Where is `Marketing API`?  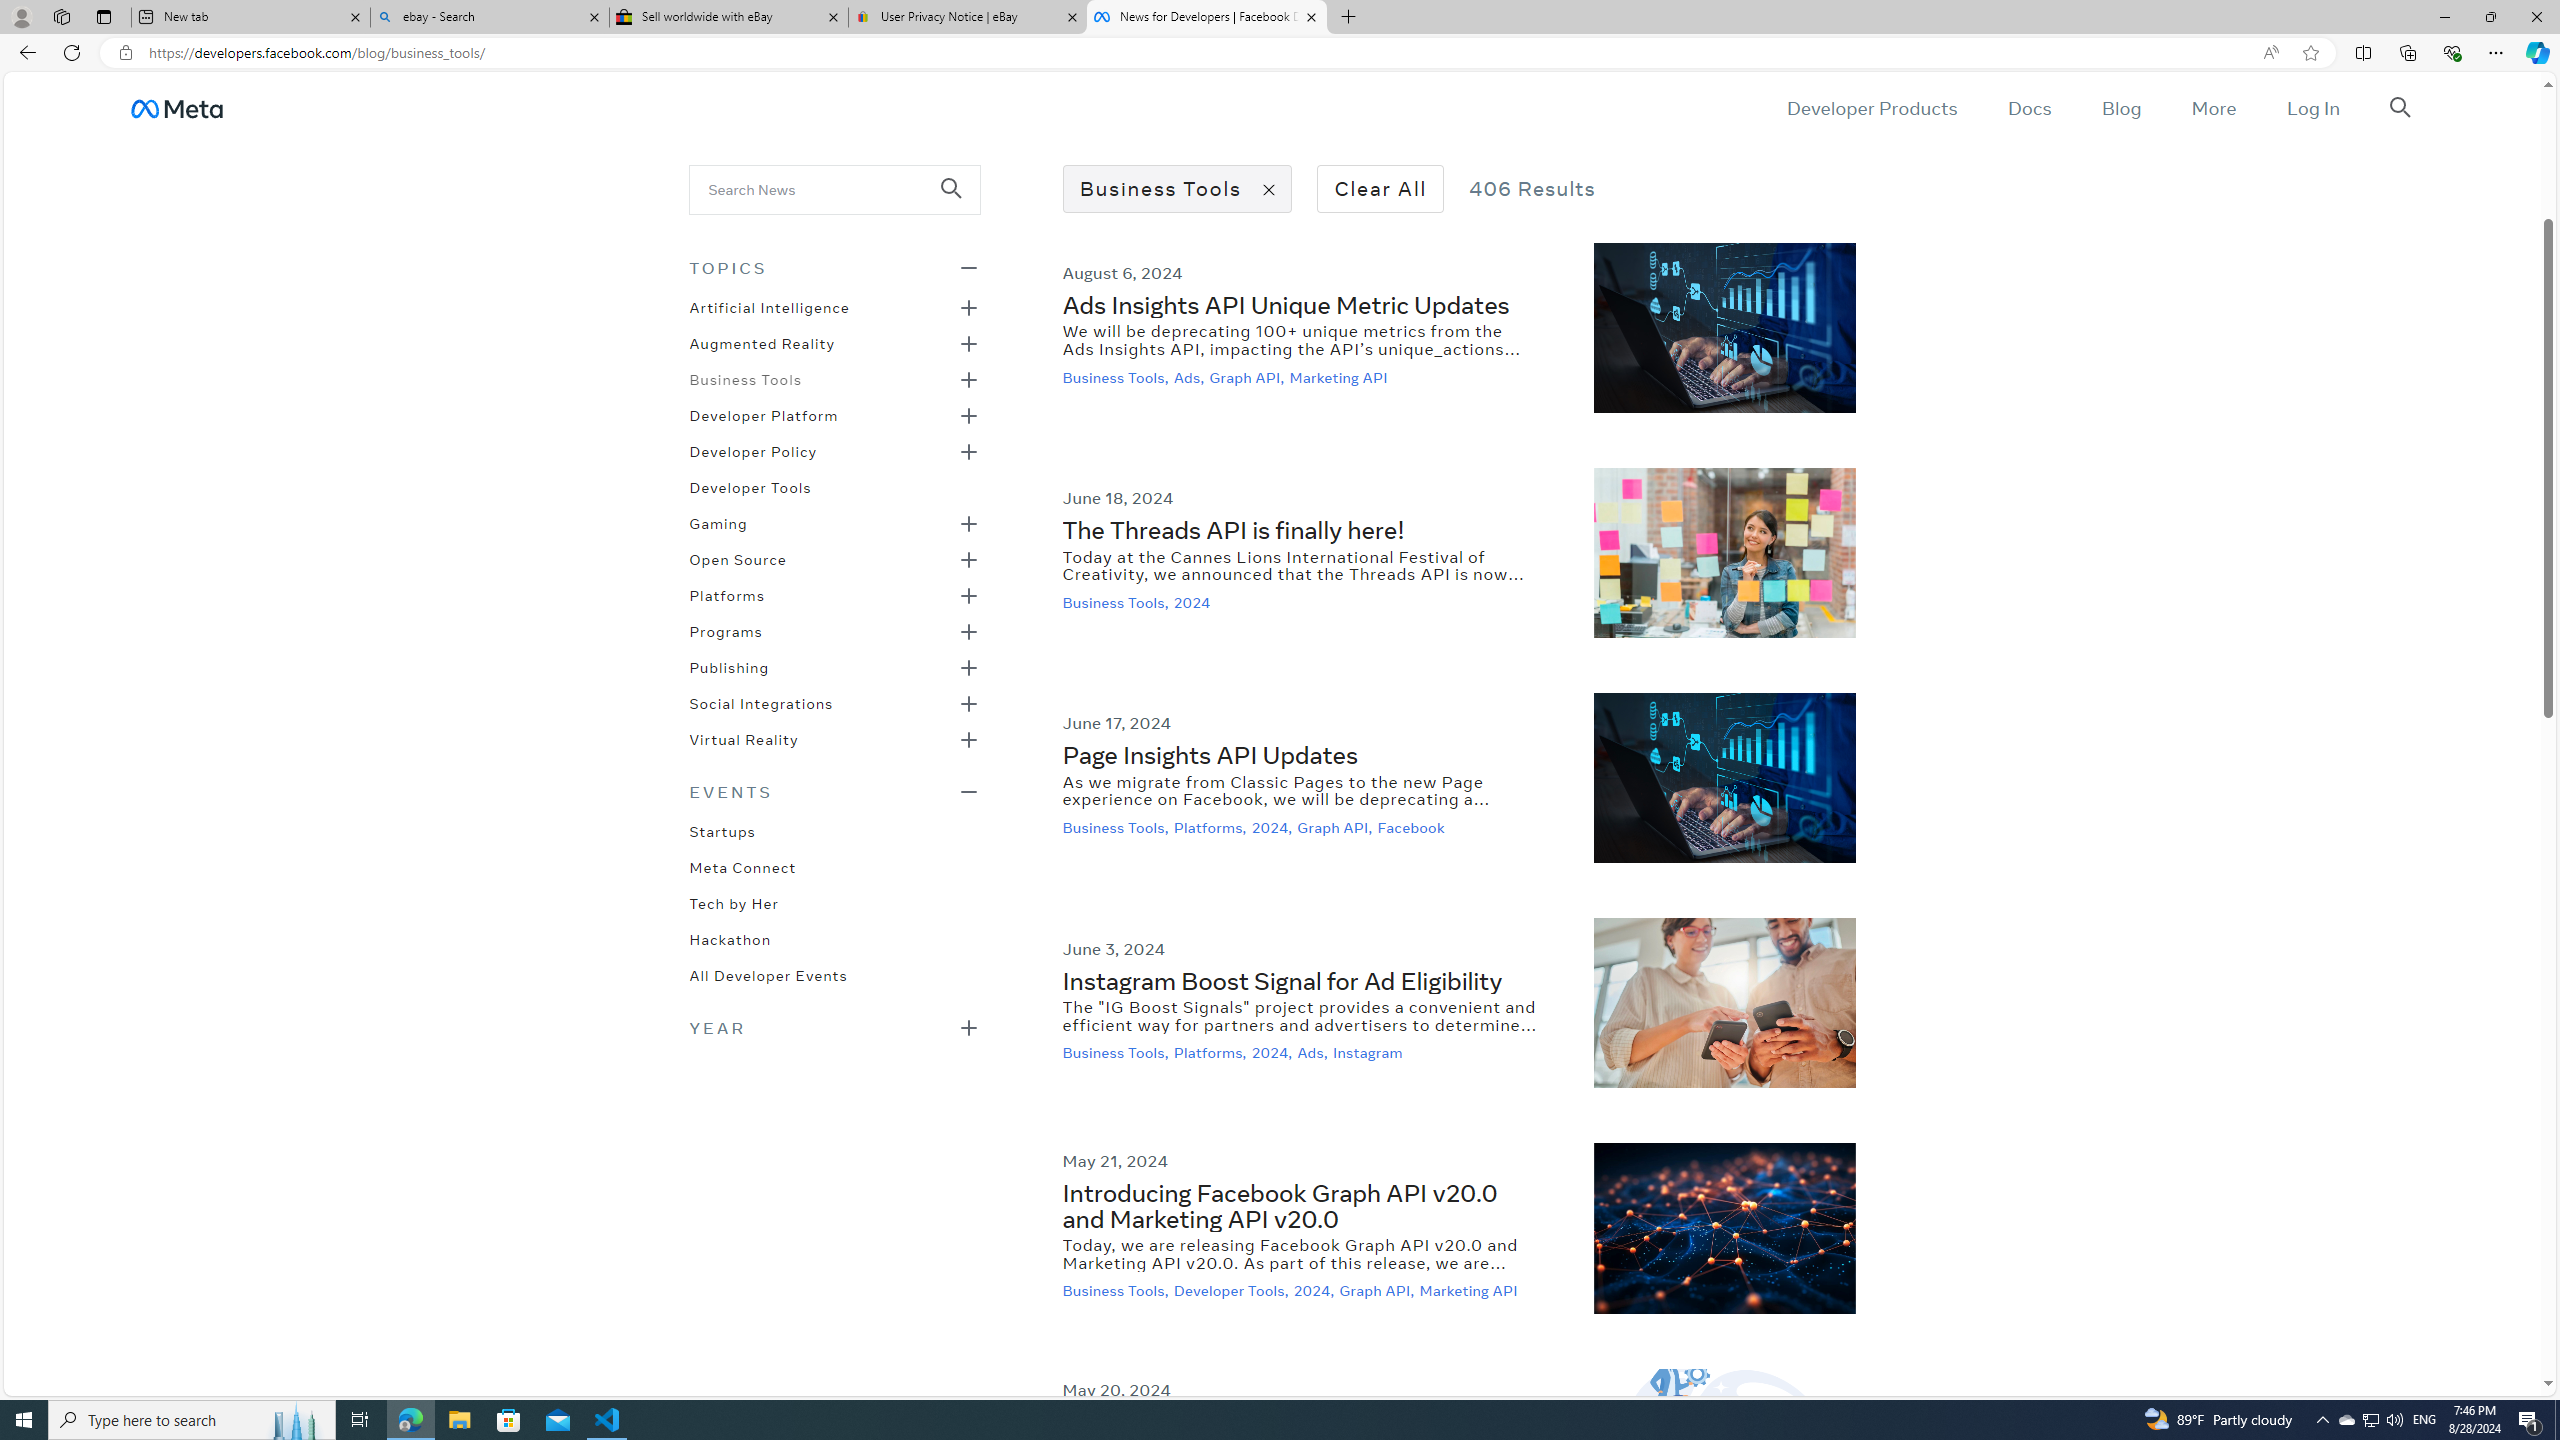 Marketing API is located at coordinates (1470, 1290).